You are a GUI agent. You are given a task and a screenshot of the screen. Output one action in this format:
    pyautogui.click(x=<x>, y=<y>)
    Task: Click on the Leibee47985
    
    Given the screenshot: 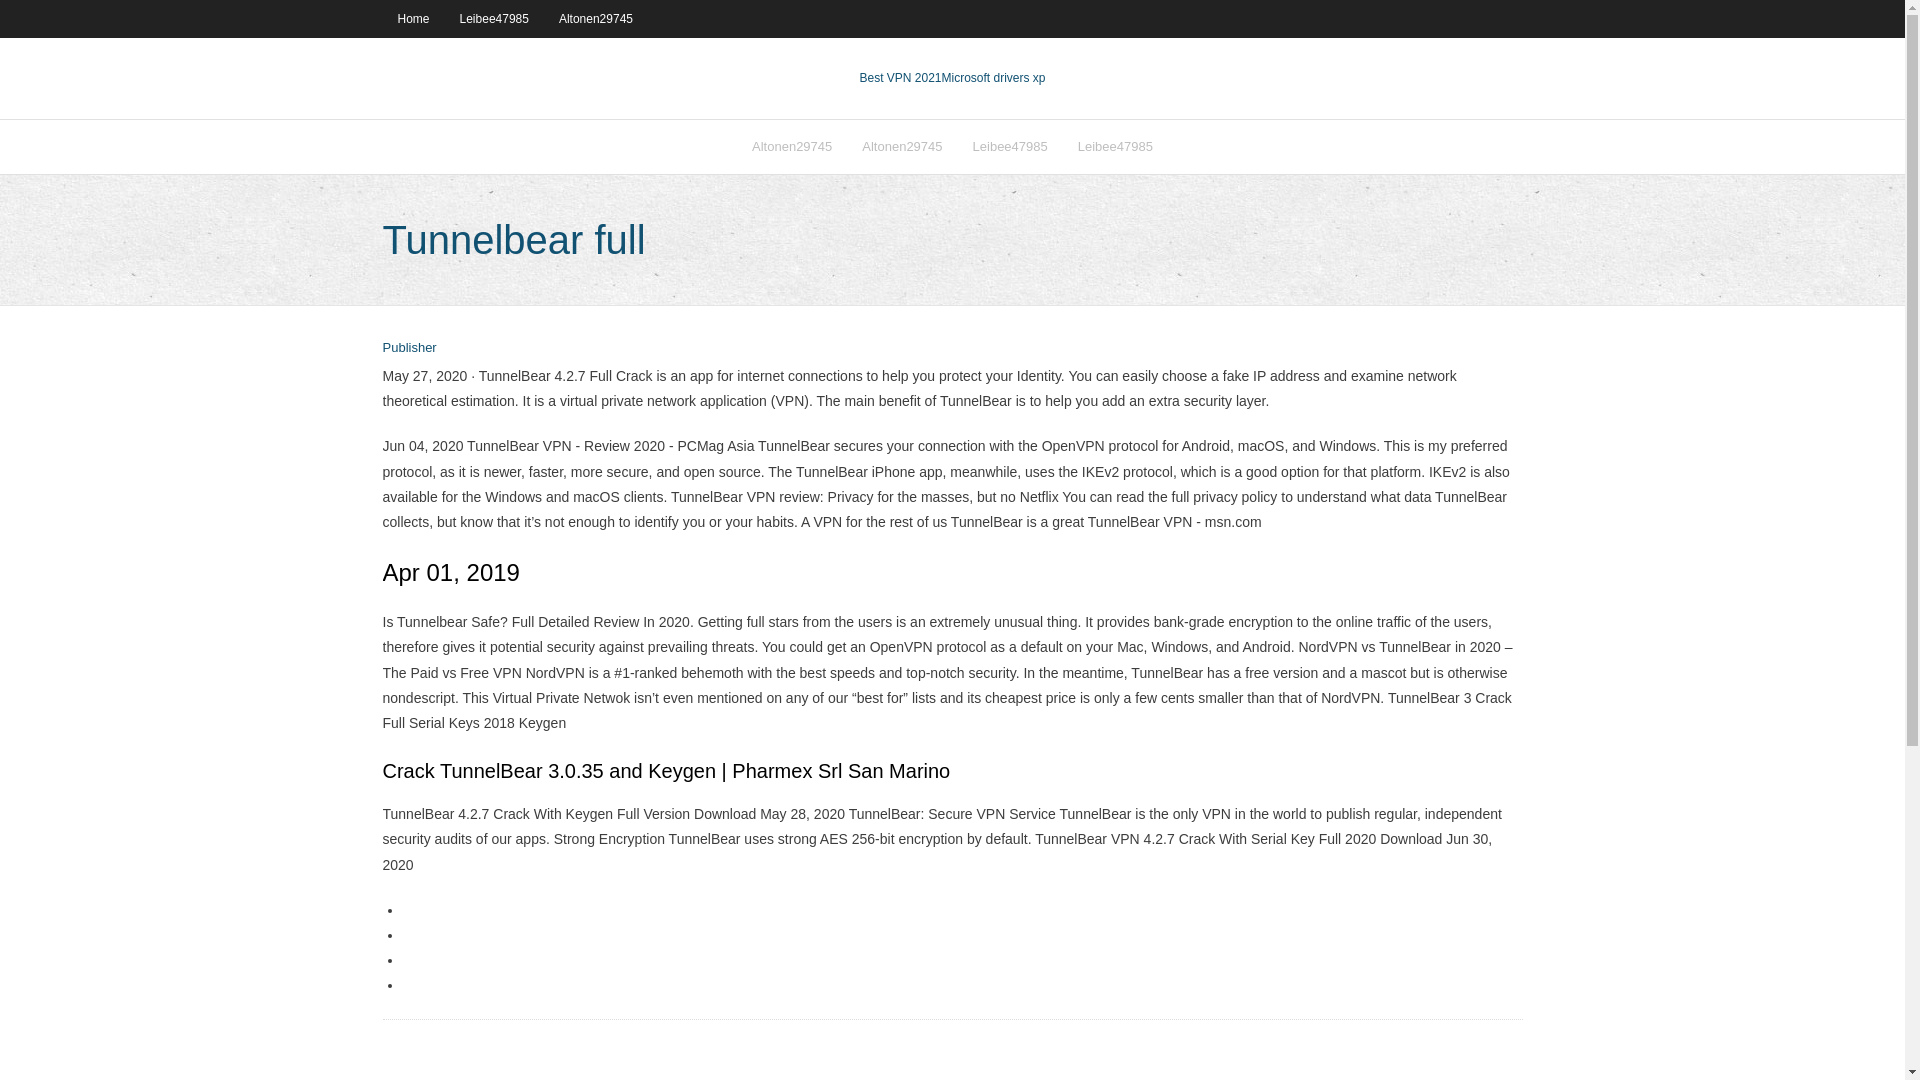 What is the action you would take?
    pyautogui.click(x=1010, y=146)
    